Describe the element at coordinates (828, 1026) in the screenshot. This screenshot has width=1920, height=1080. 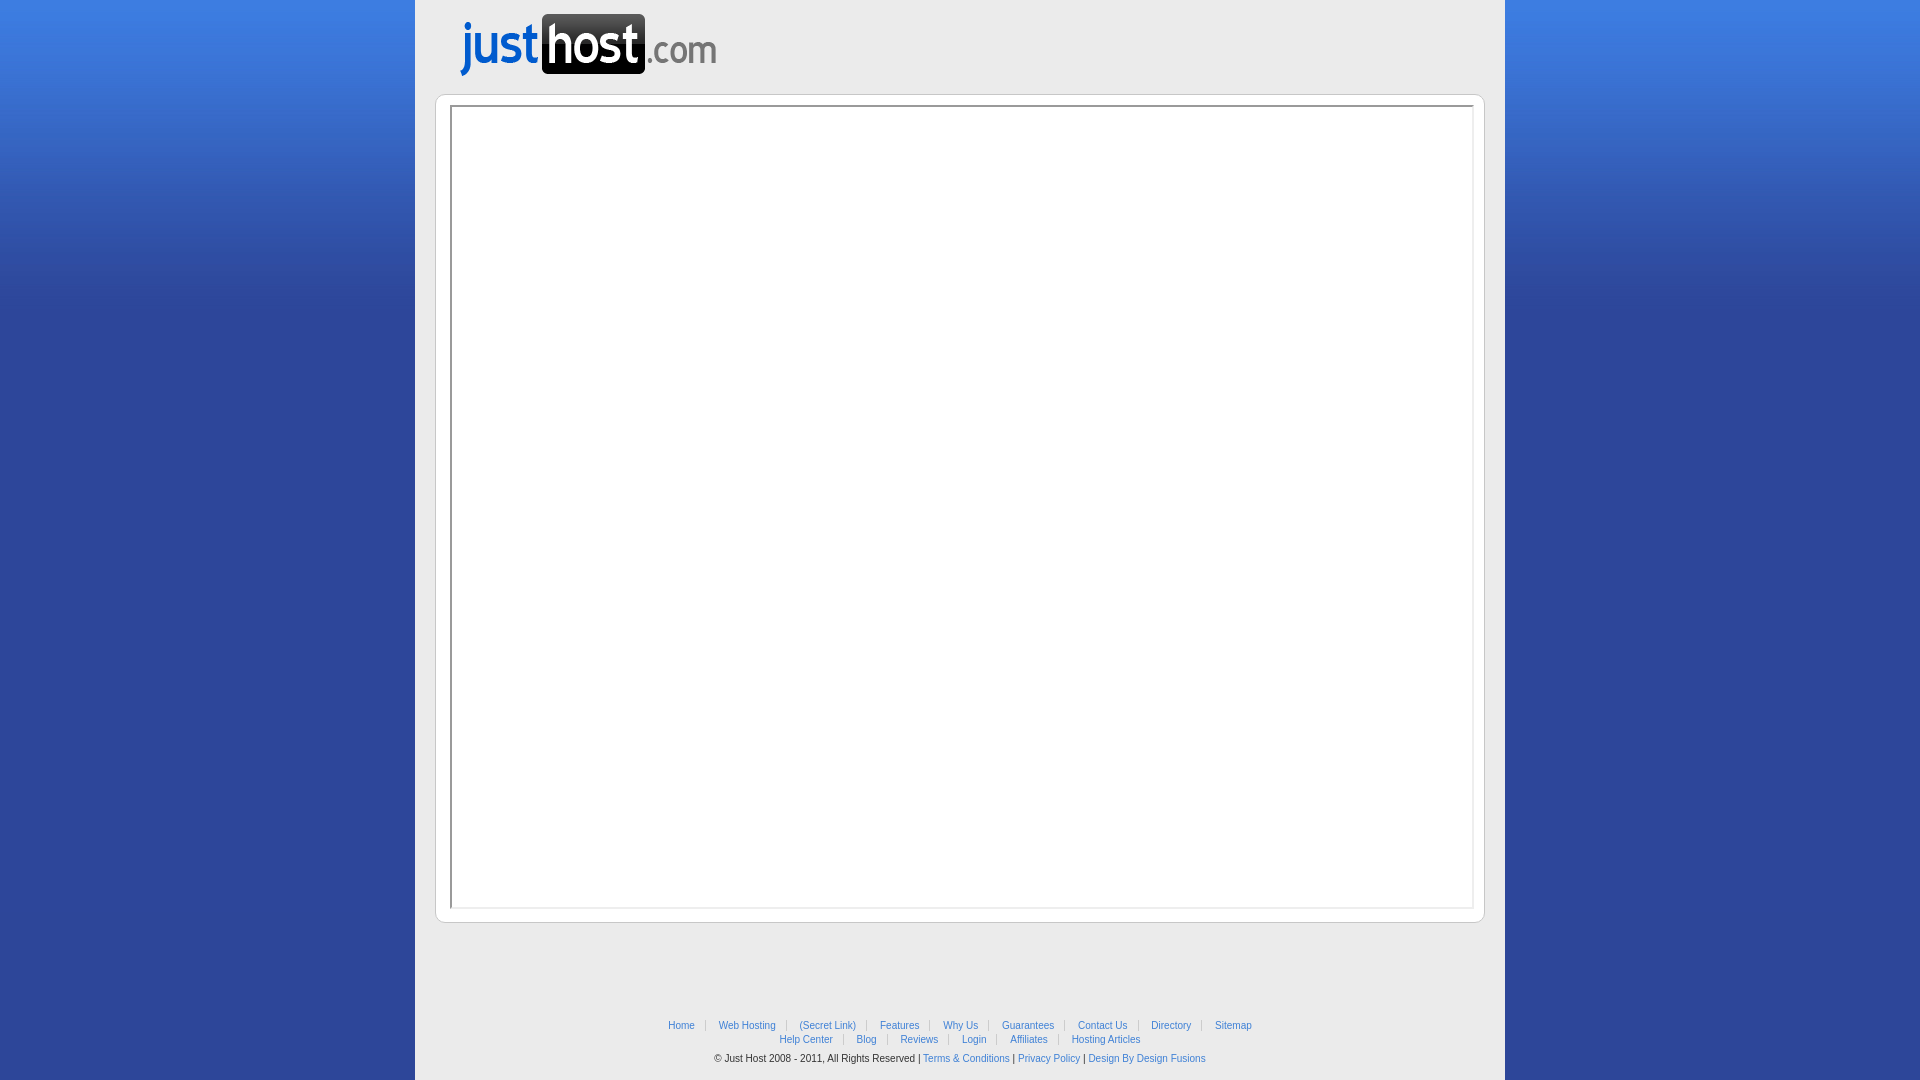
I see `(Secret Link)` at that location.